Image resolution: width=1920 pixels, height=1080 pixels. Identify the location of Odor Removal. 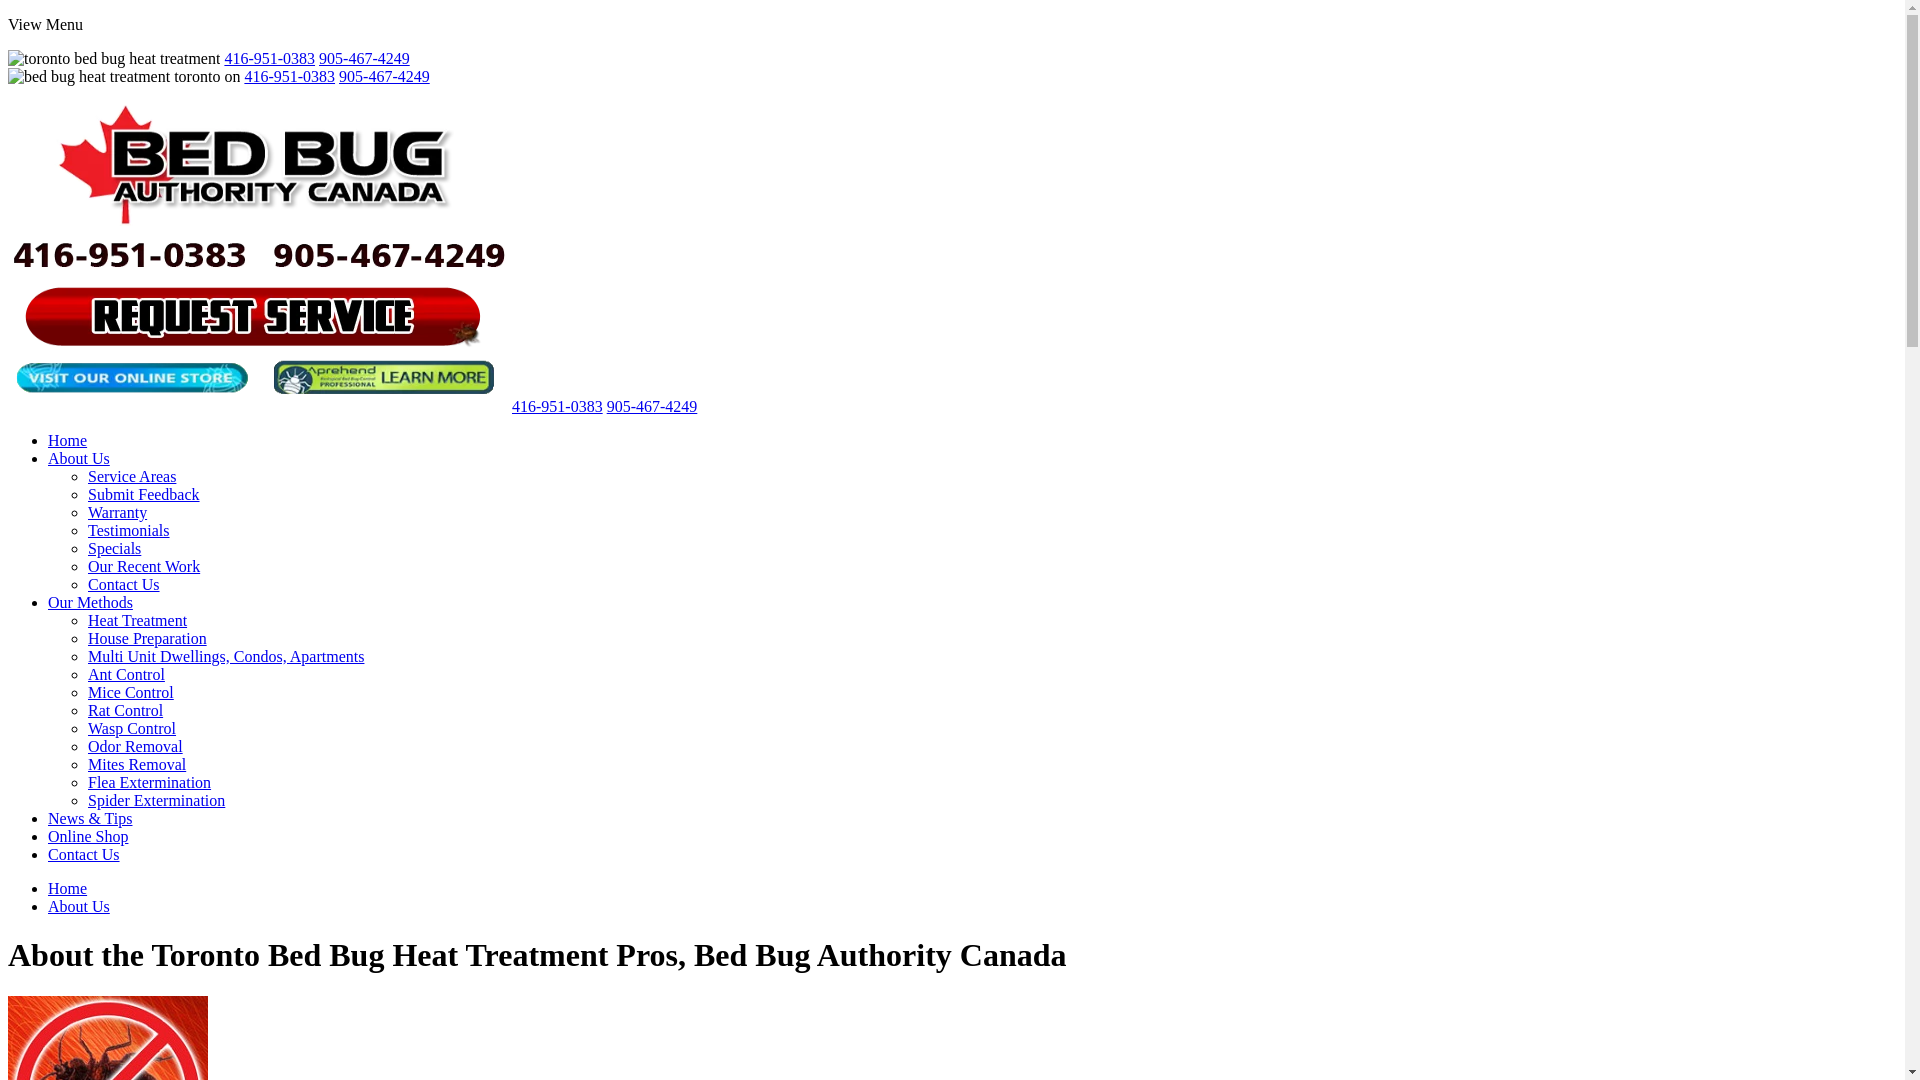
(136, 746).